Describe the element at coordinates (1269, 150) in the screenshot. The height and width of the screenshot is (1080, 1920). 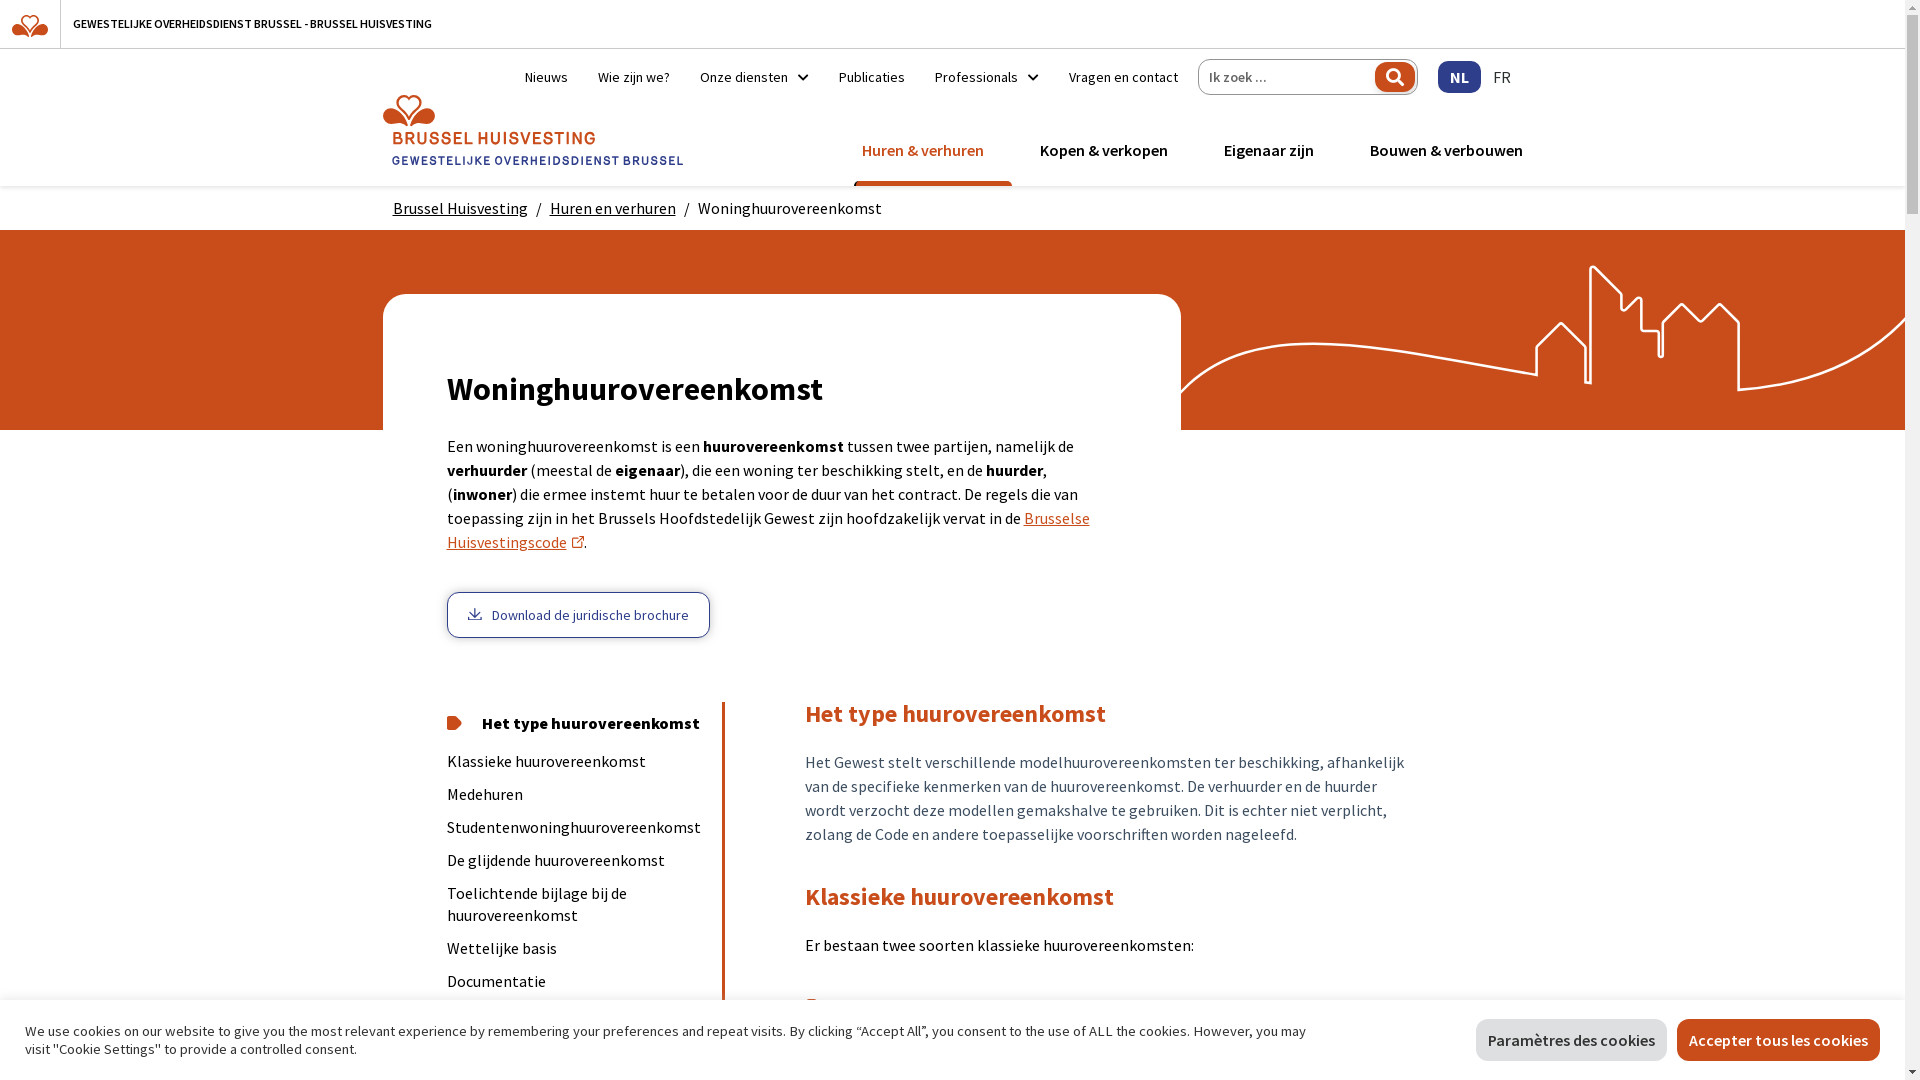
I see `Eigenaar zijn` at that location.